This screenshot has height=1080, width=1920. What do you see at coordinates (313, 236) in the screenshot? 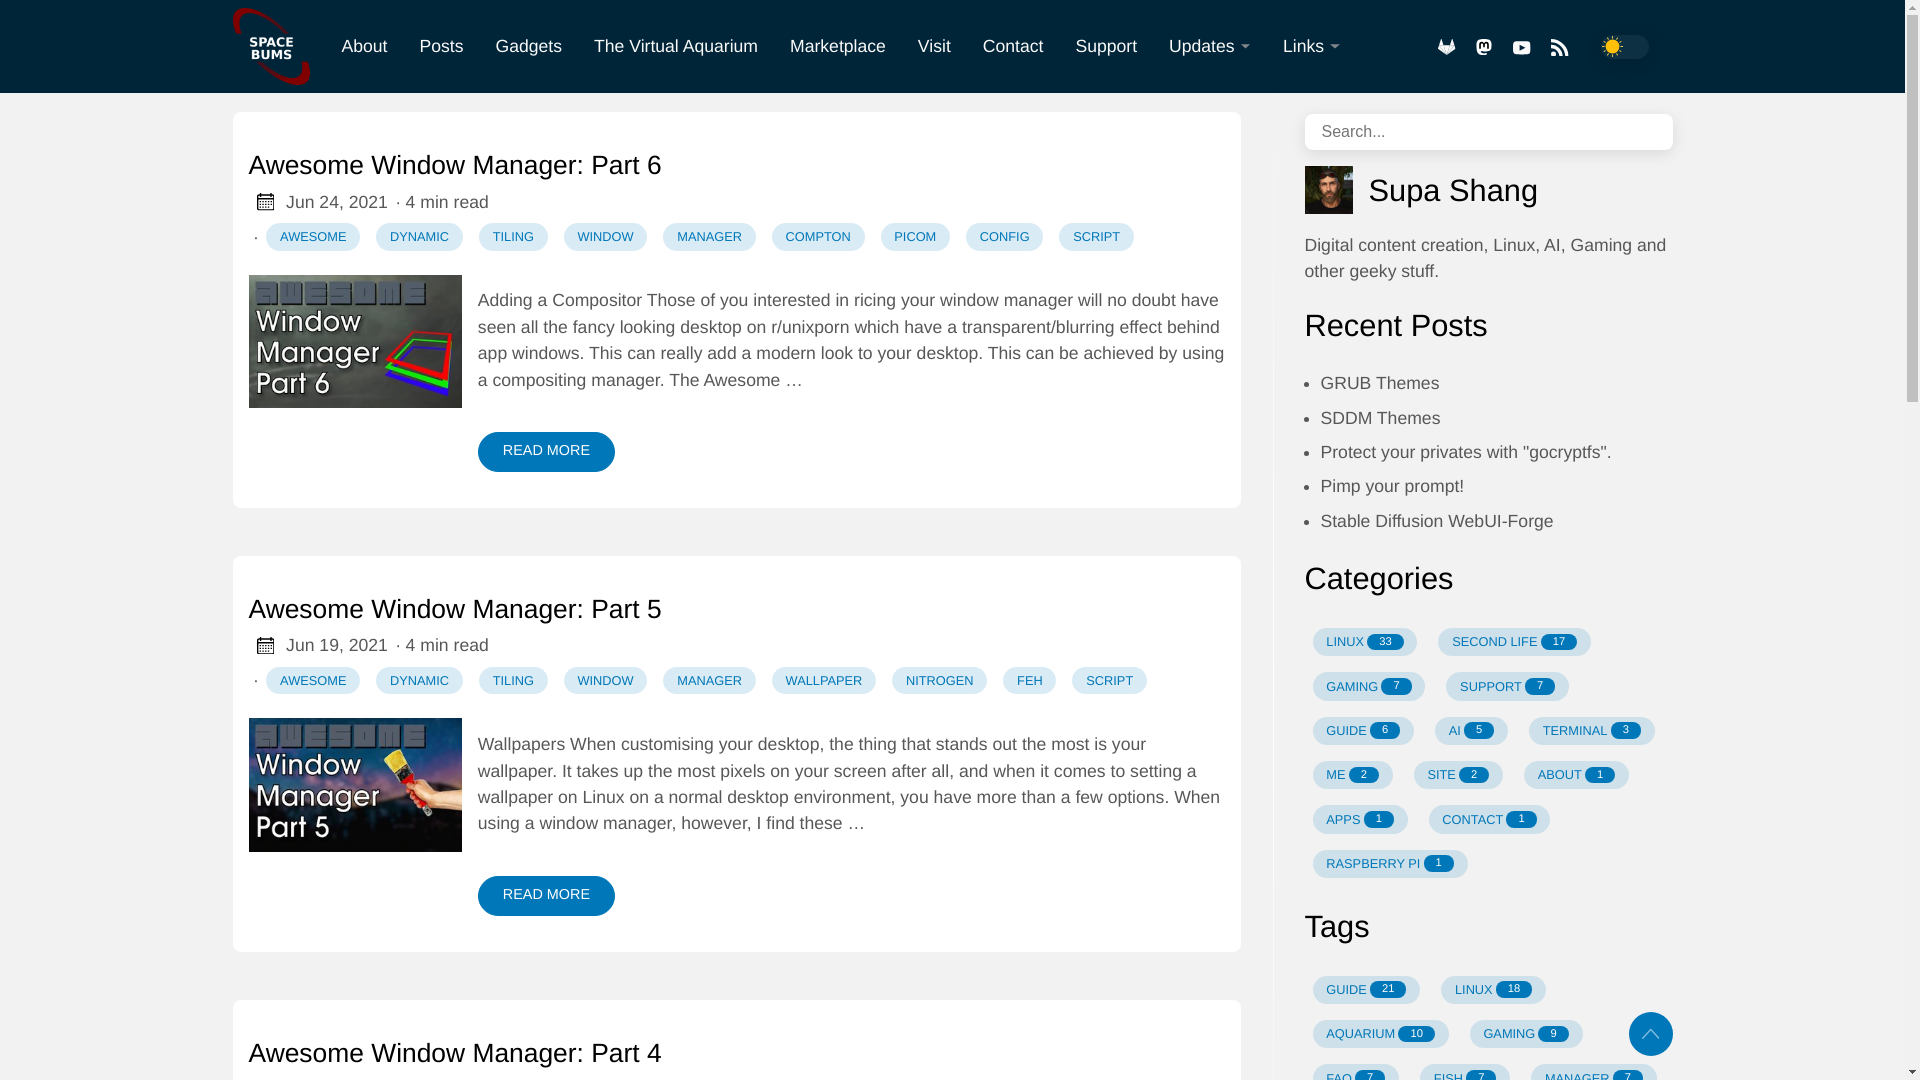
I see `AWESOME` at bounding box center [313, 236].